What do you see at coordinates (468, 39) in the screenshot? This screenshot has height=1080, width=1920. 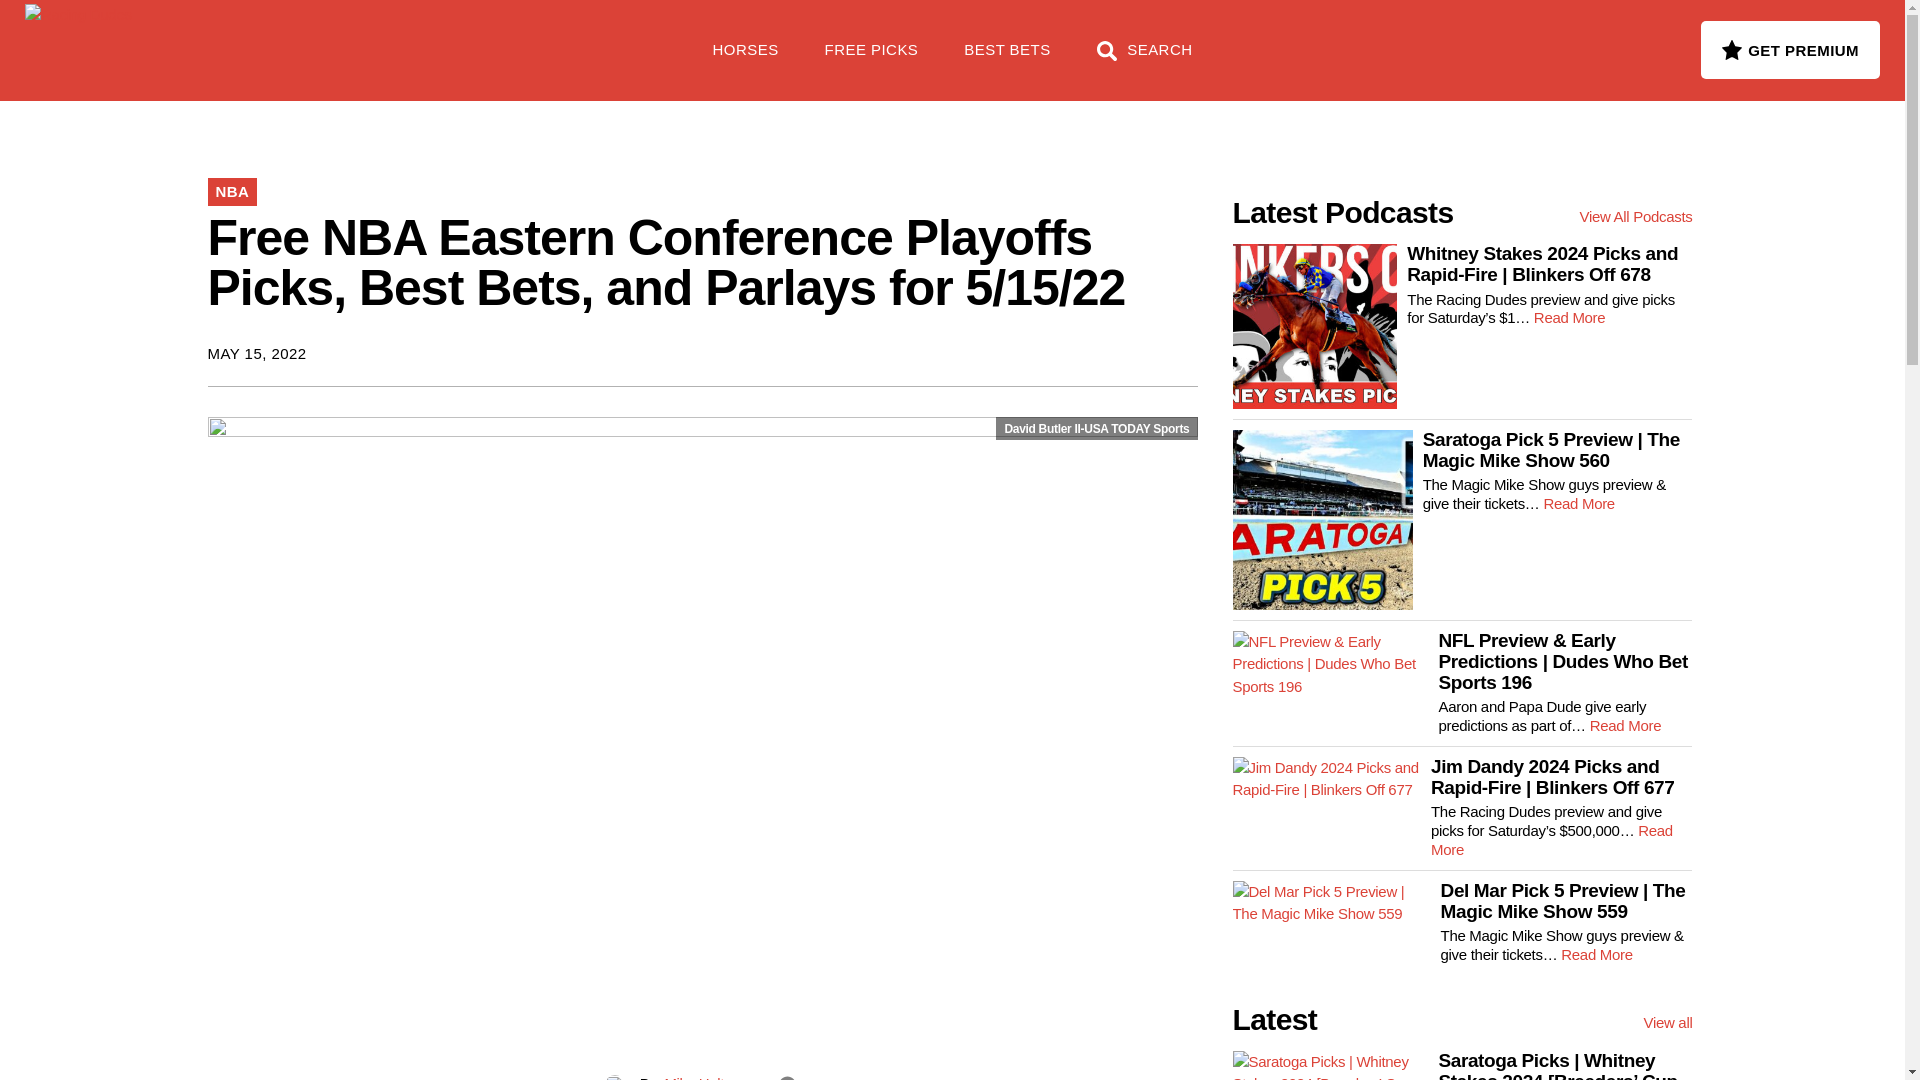 I see `PODCASTS` at bounding box center [468, 39].